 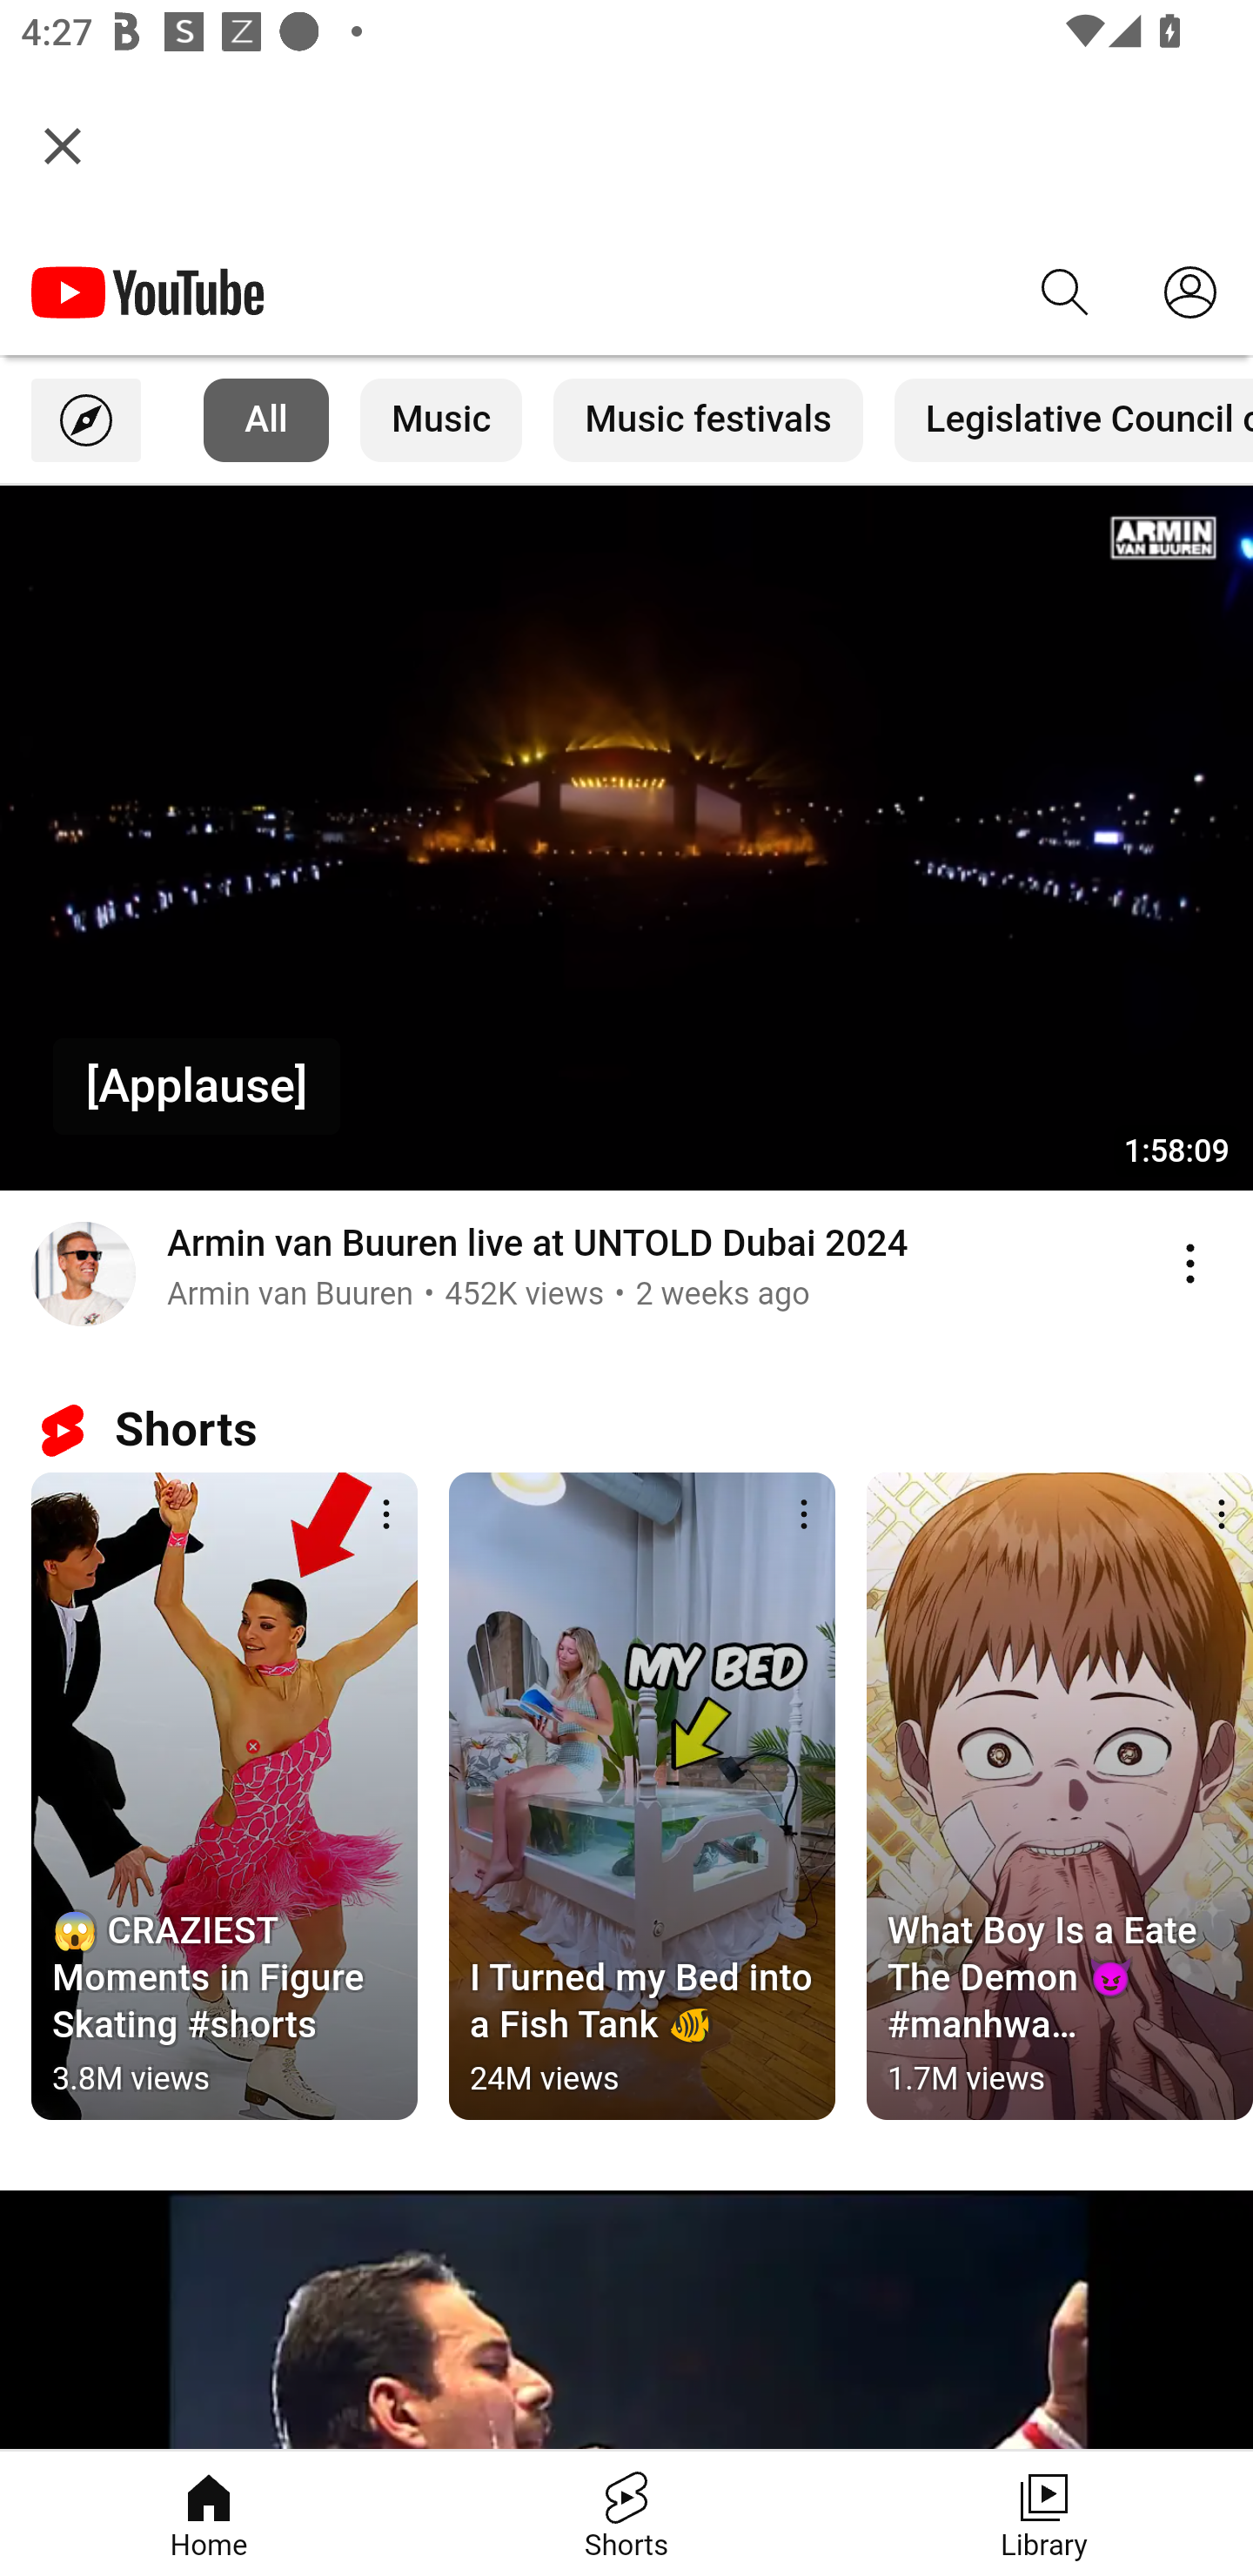 I want to click on Search YouTube, so click(x=1065, y=292).